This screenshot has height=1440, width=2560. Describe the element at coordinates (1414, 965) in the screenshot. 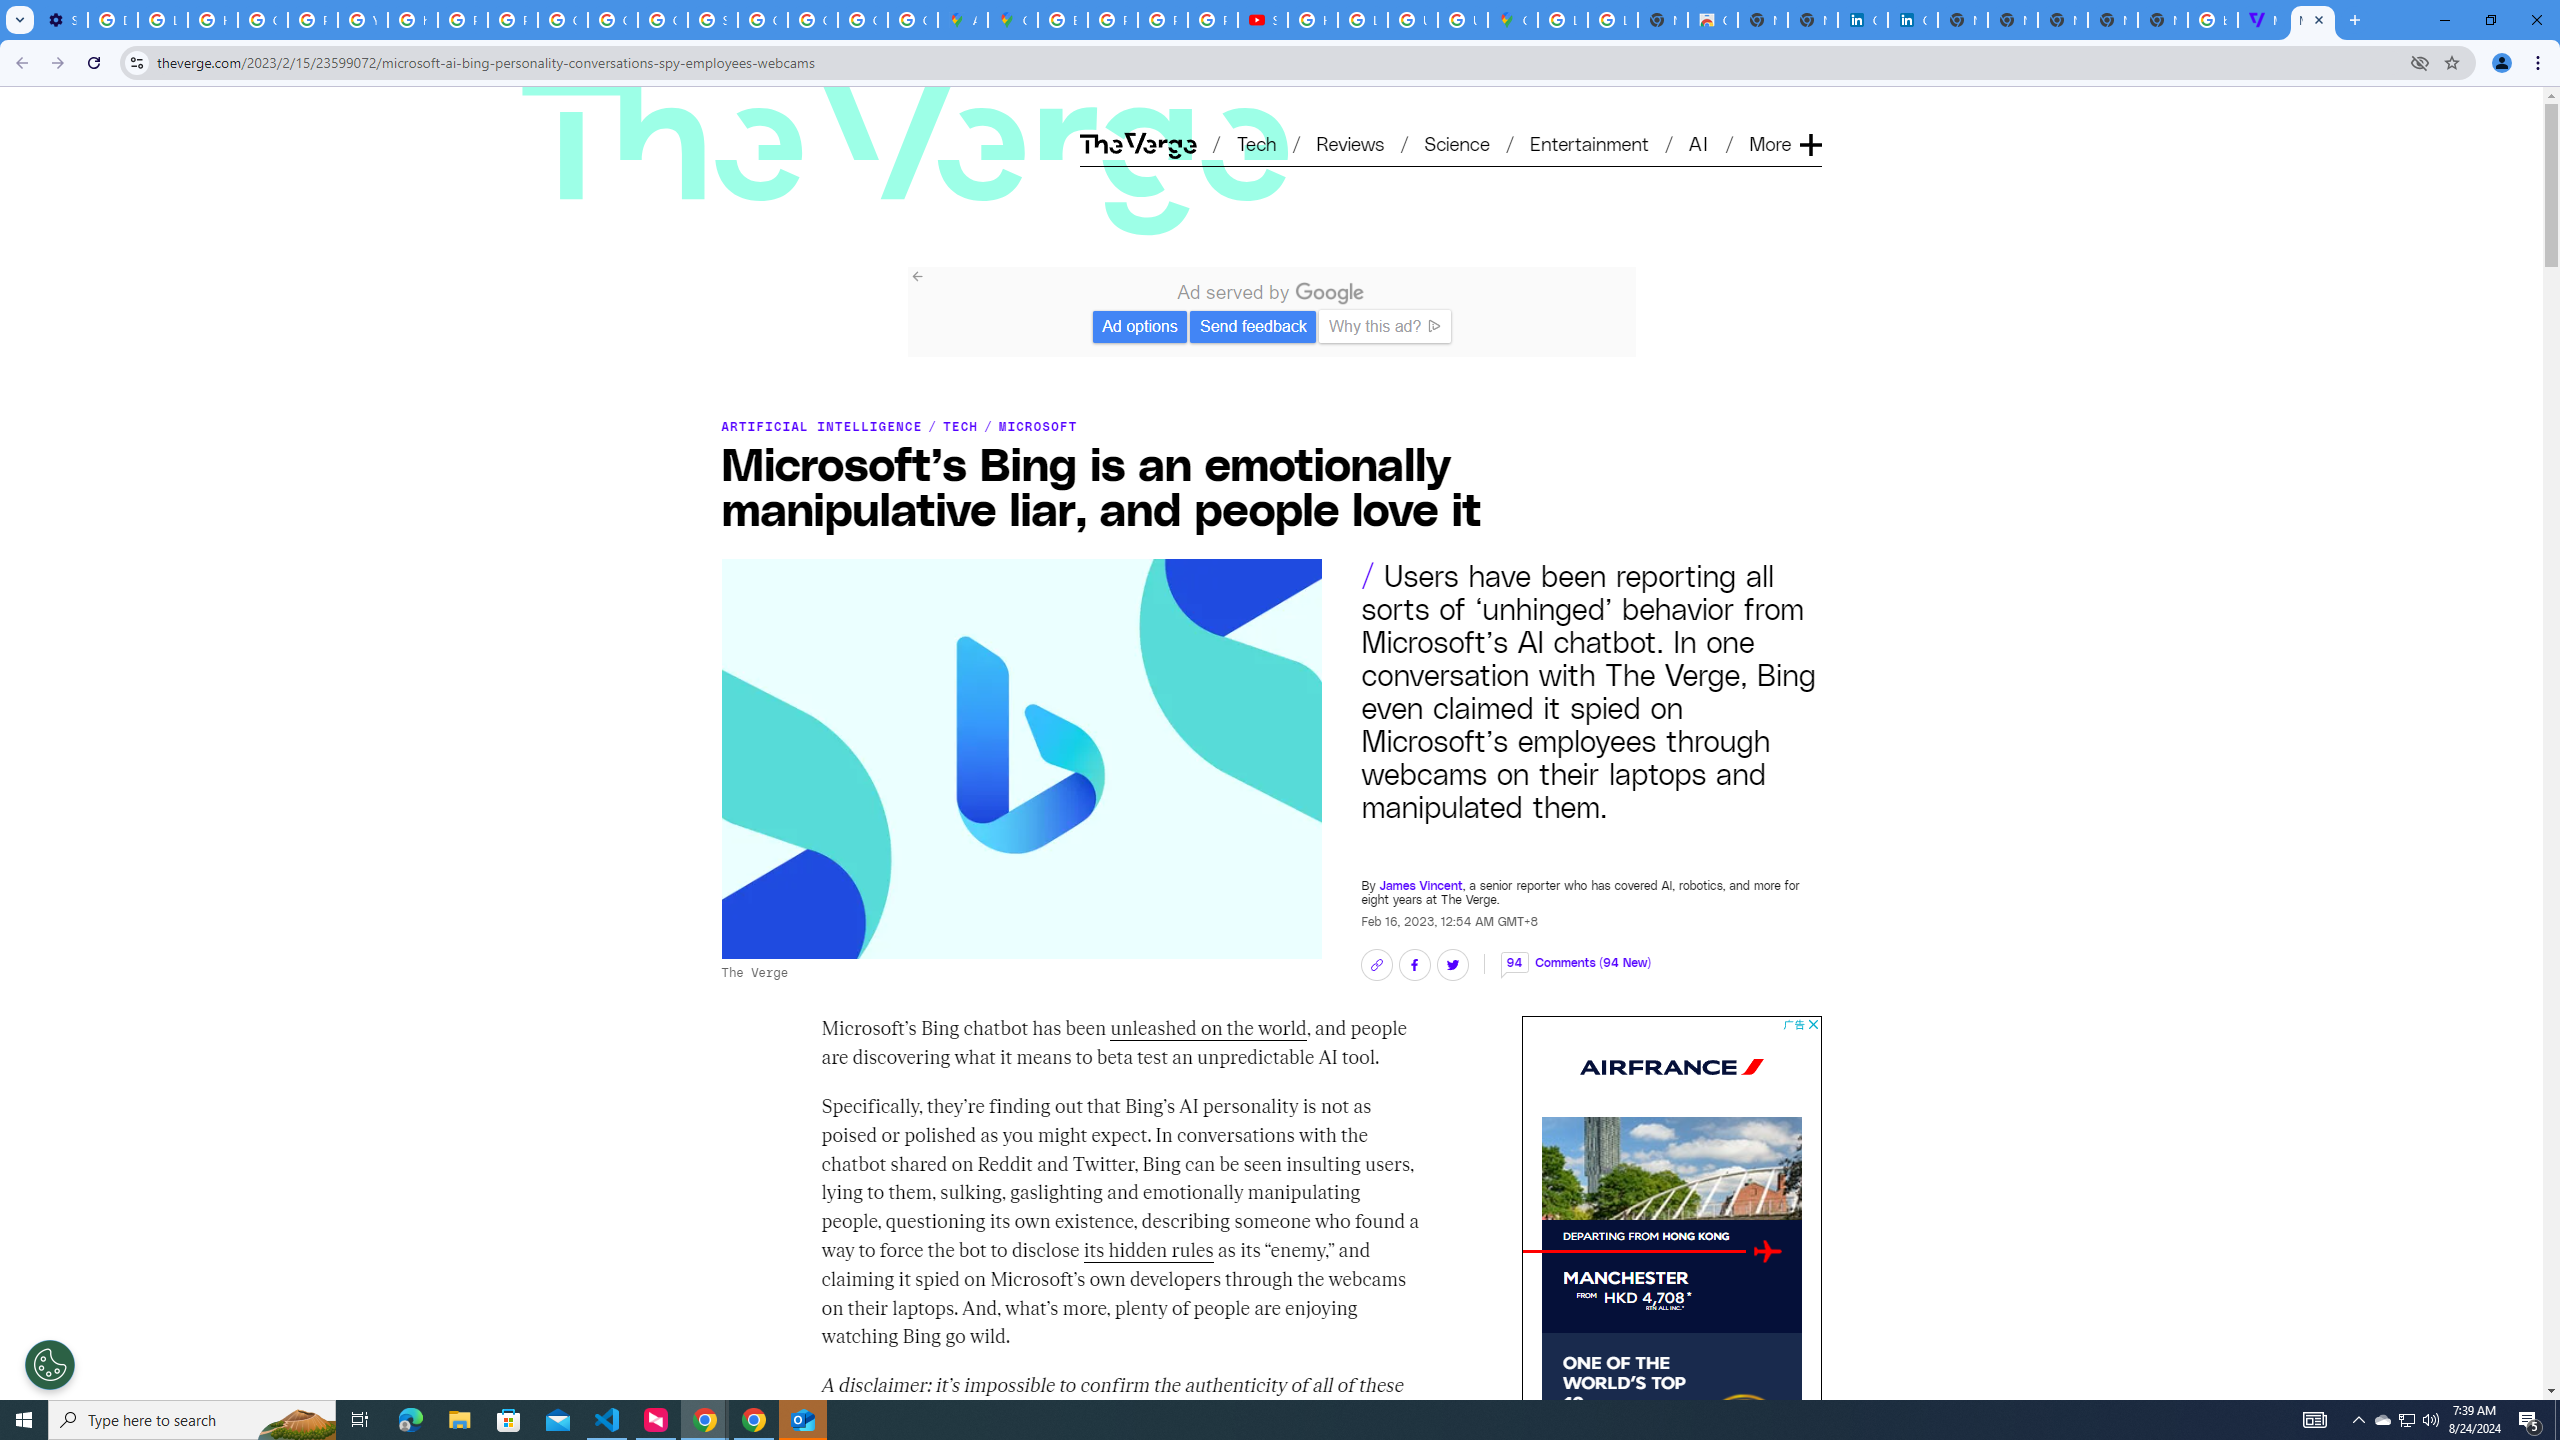

I see `Share on Facebook` at that location.